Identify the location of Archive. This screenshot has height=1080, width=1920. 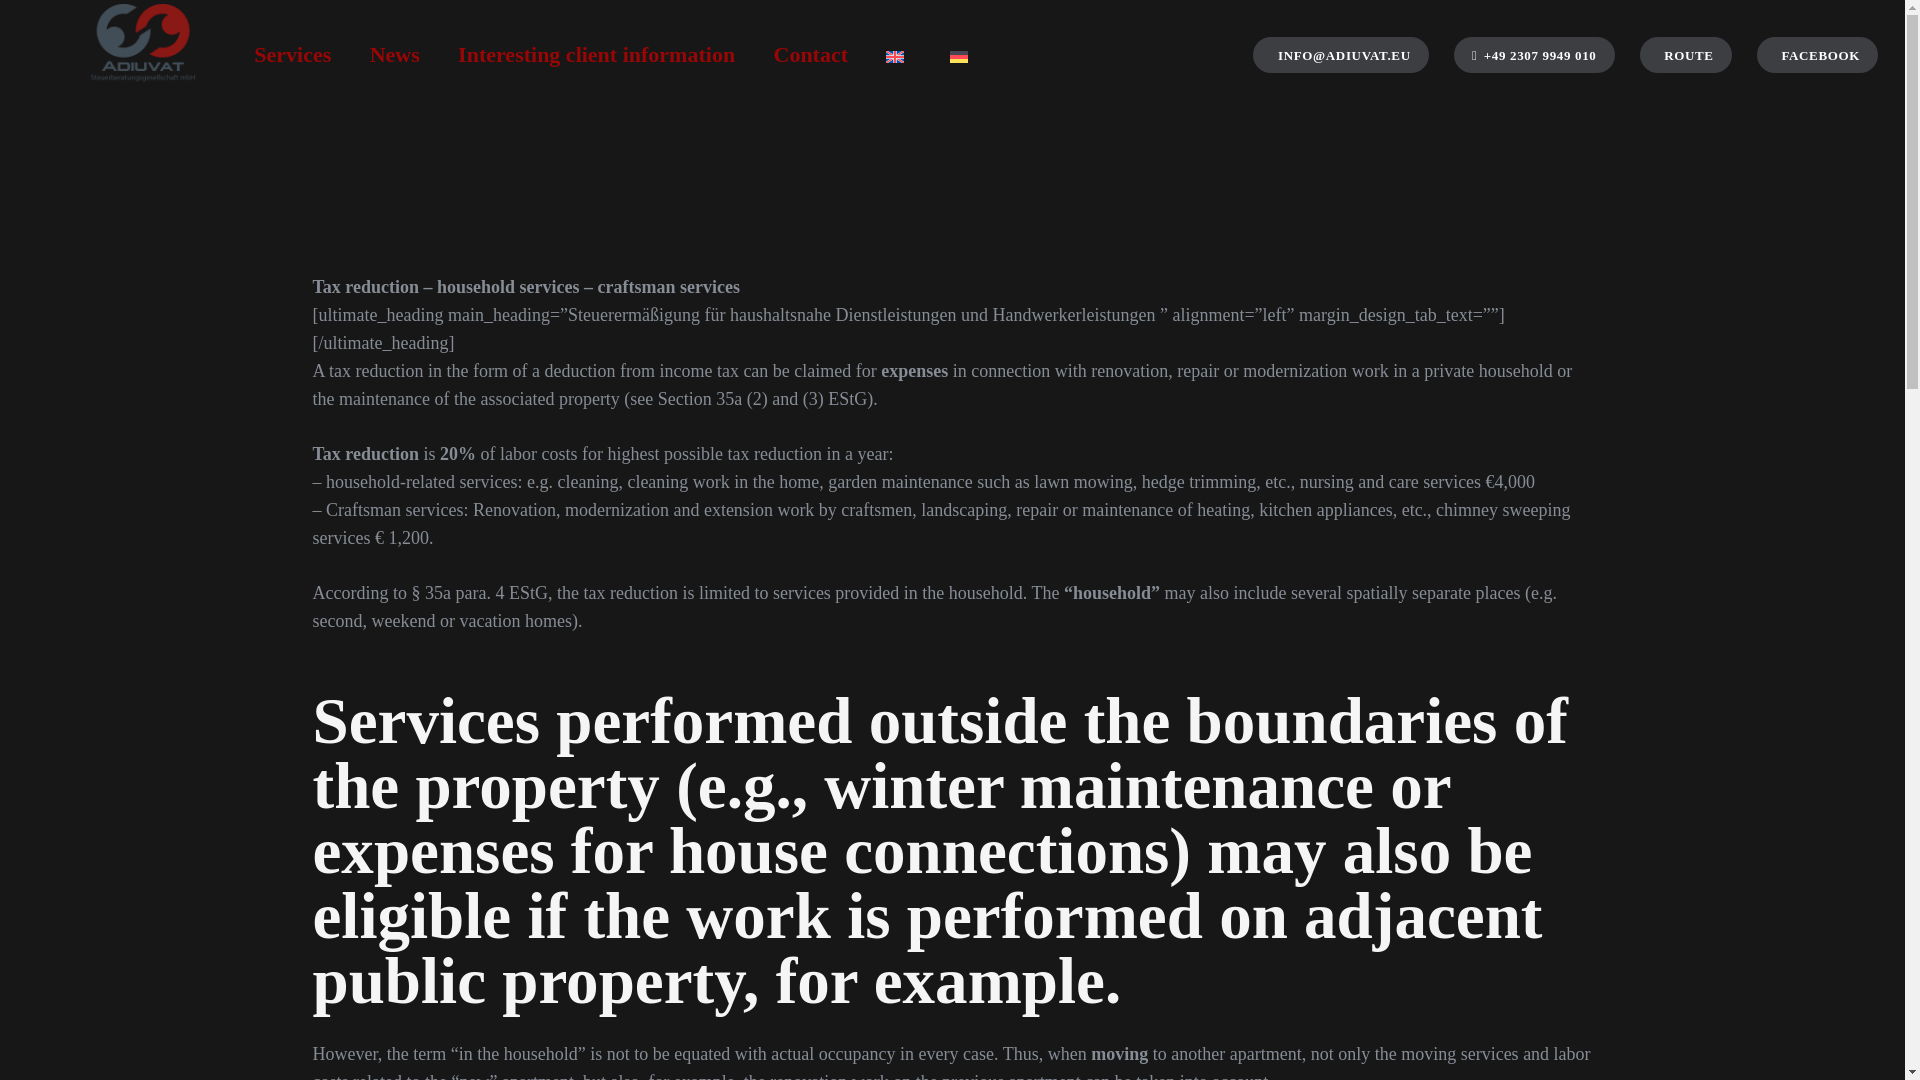
(1342, 993).